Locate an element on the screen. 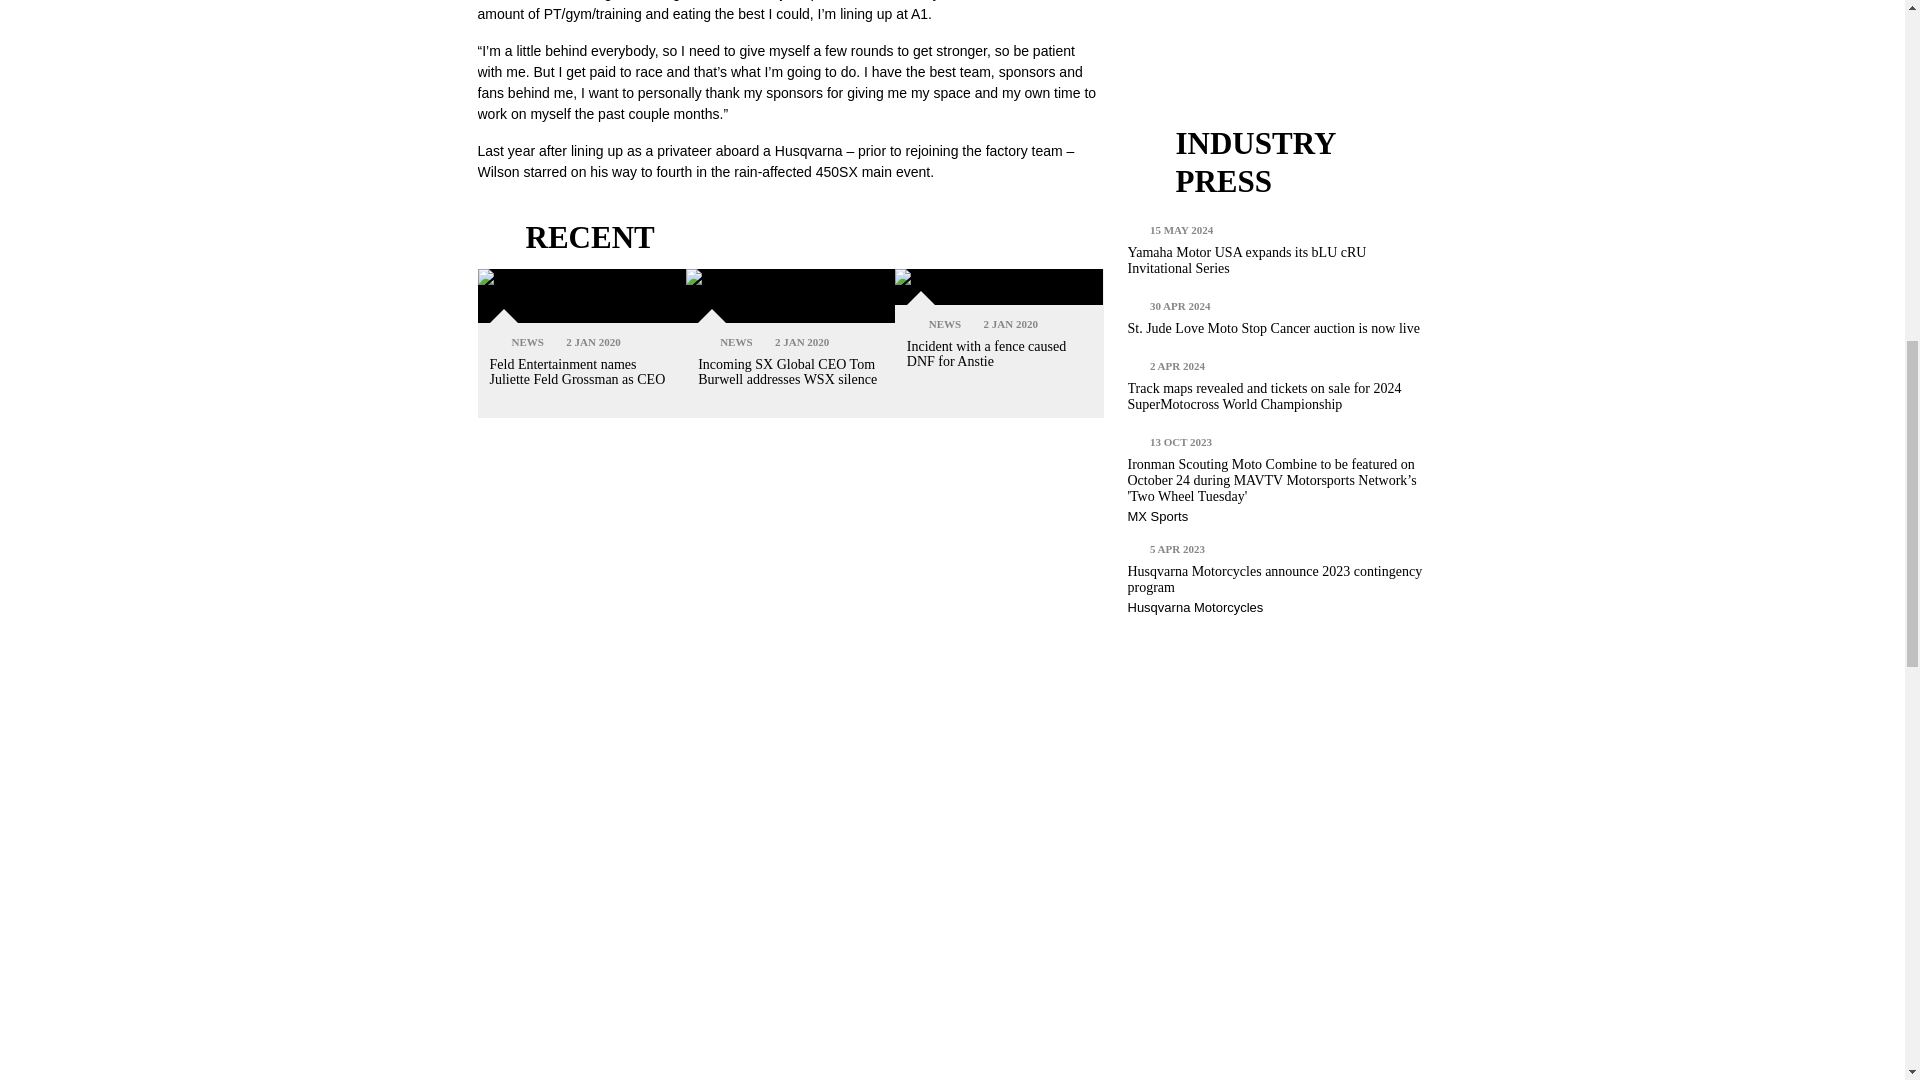 The image size is (1920, 1080). Incoming SX Global CEO Tom Burwell addresses WSX silence is located at coordinates (788, 372).